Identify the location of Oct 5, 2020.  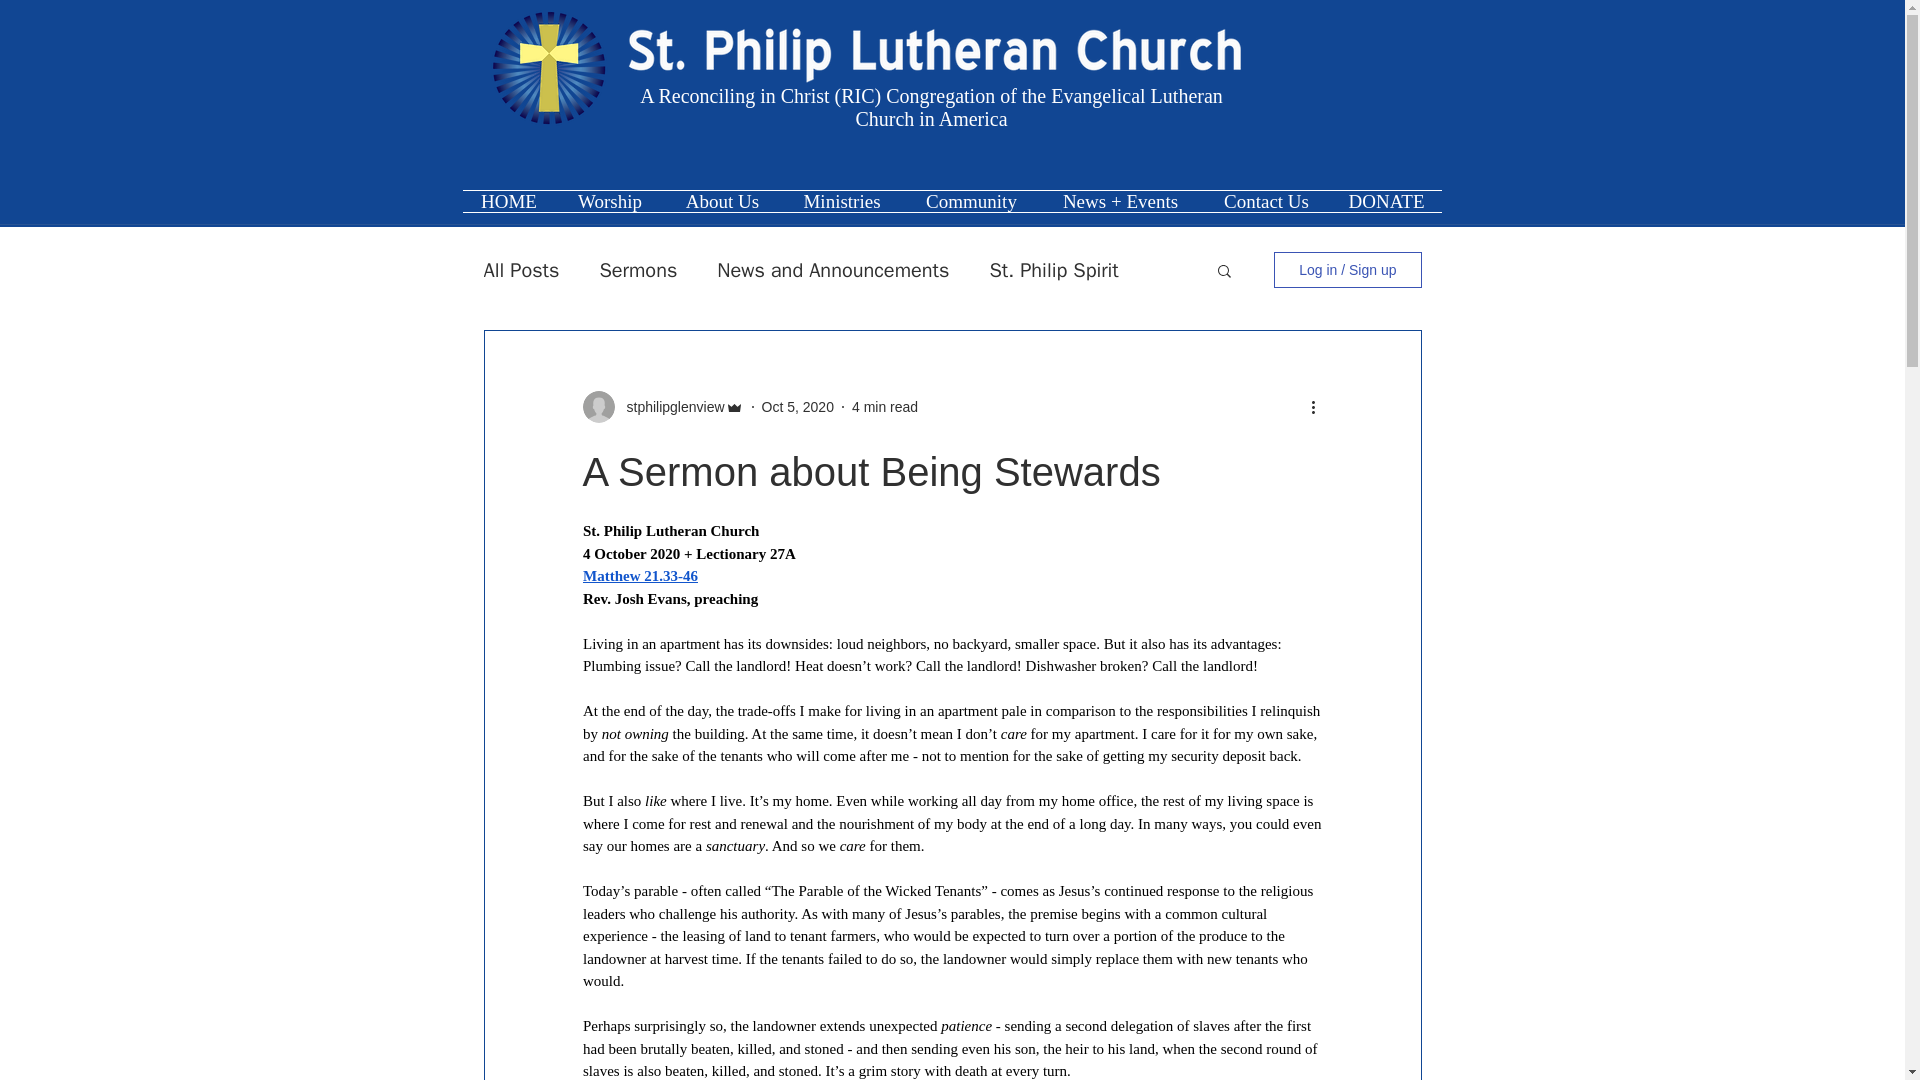
(798, 406).